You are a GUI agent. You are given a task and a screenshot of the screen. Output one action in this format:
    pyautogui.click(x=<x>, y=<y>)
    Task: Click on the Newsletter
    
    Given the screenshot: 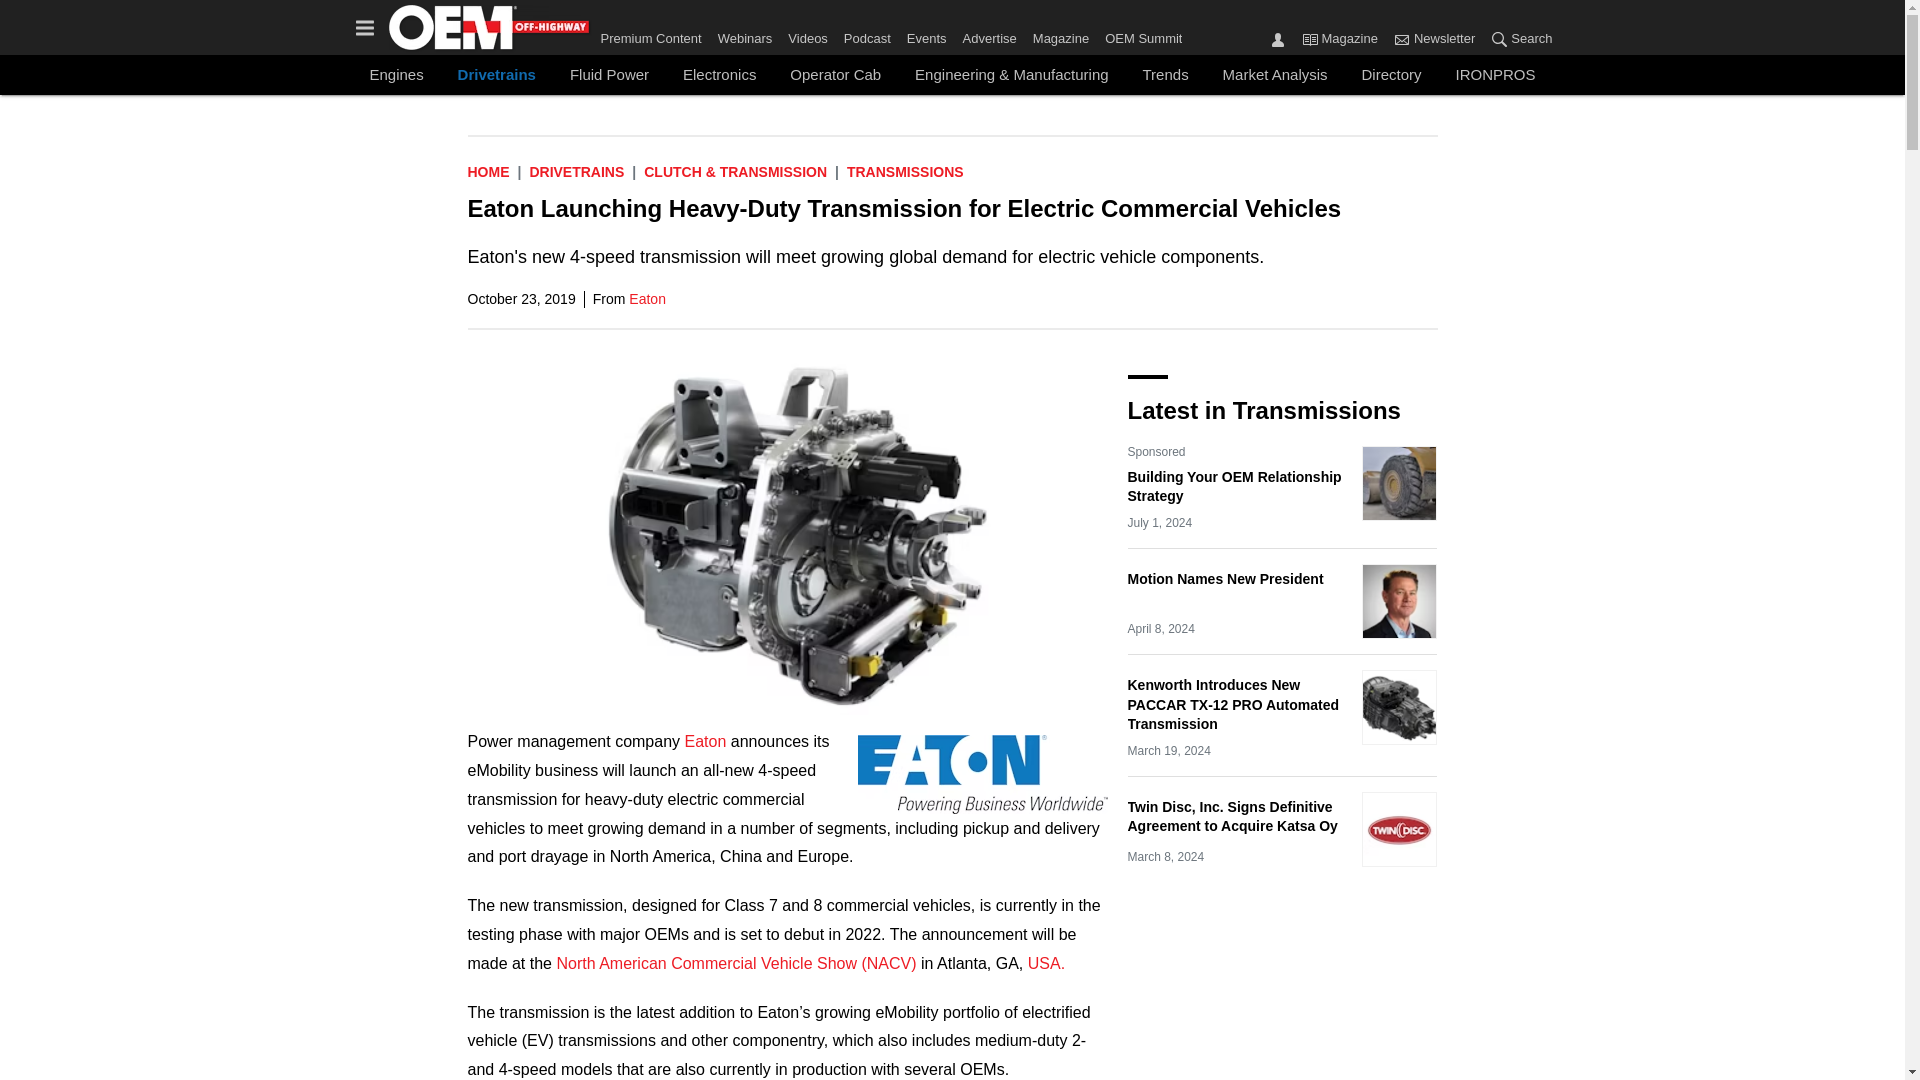 What is the action you would take?
    pyautogui.click(x=1401, y=38)
    